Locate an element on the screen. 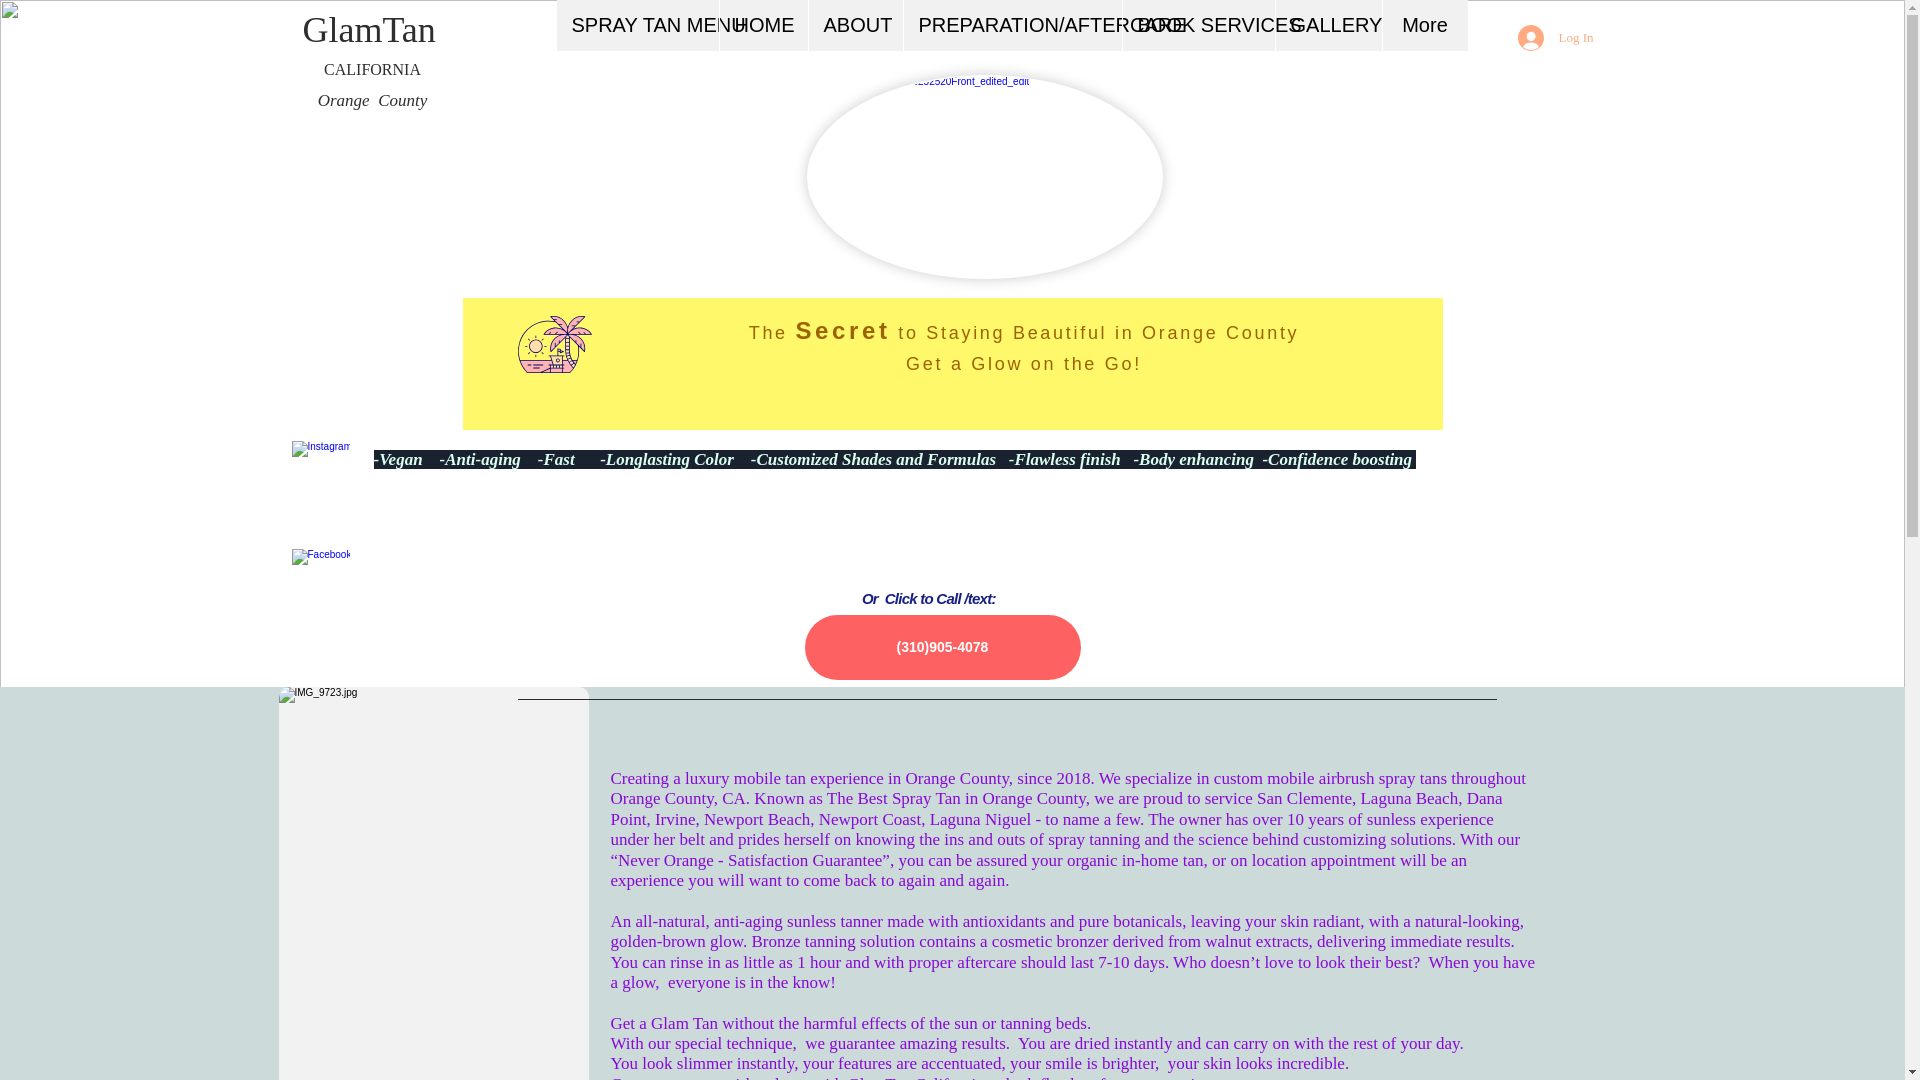 The width and height of the screenshot is (1920, 1080). GALLERY is located at coordinates (1327, 25).